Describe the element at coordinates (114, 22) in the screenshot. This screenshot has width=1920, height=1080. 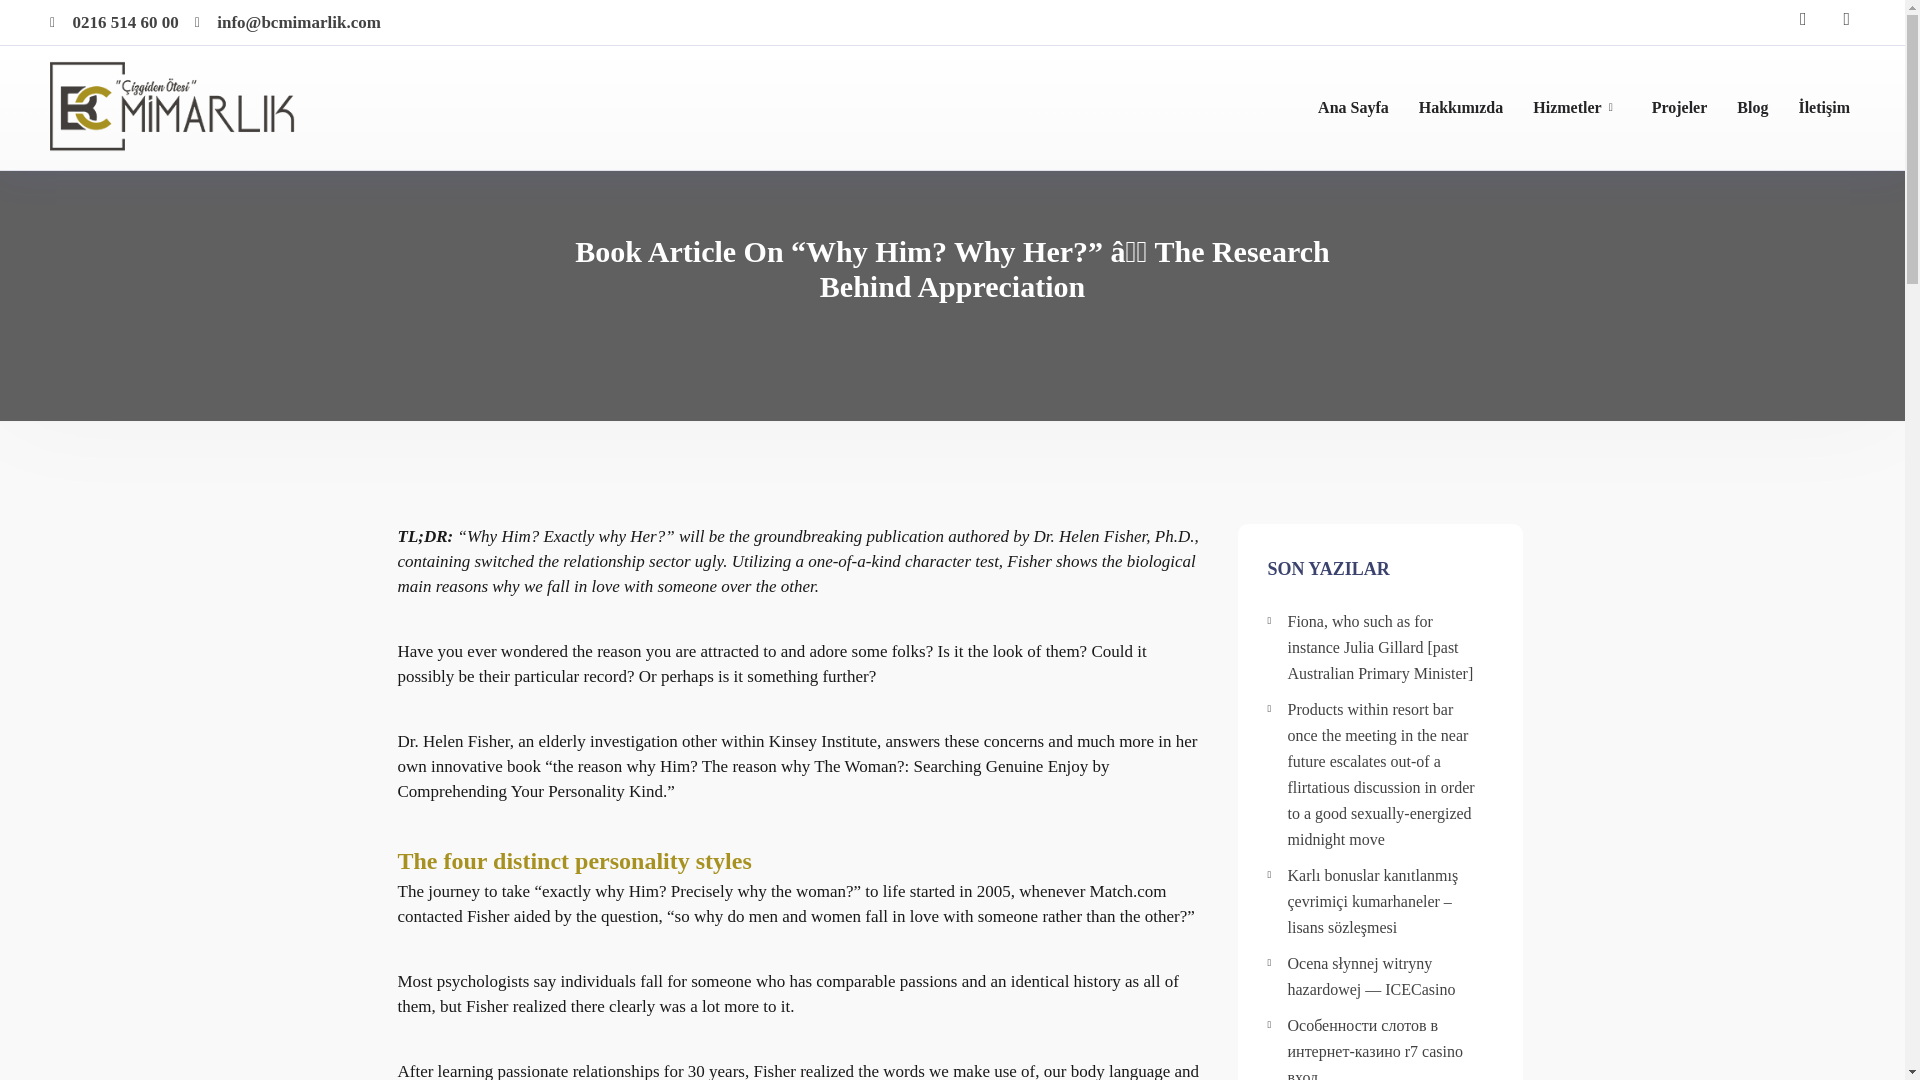
I see `0216 514 60 00` at that location.